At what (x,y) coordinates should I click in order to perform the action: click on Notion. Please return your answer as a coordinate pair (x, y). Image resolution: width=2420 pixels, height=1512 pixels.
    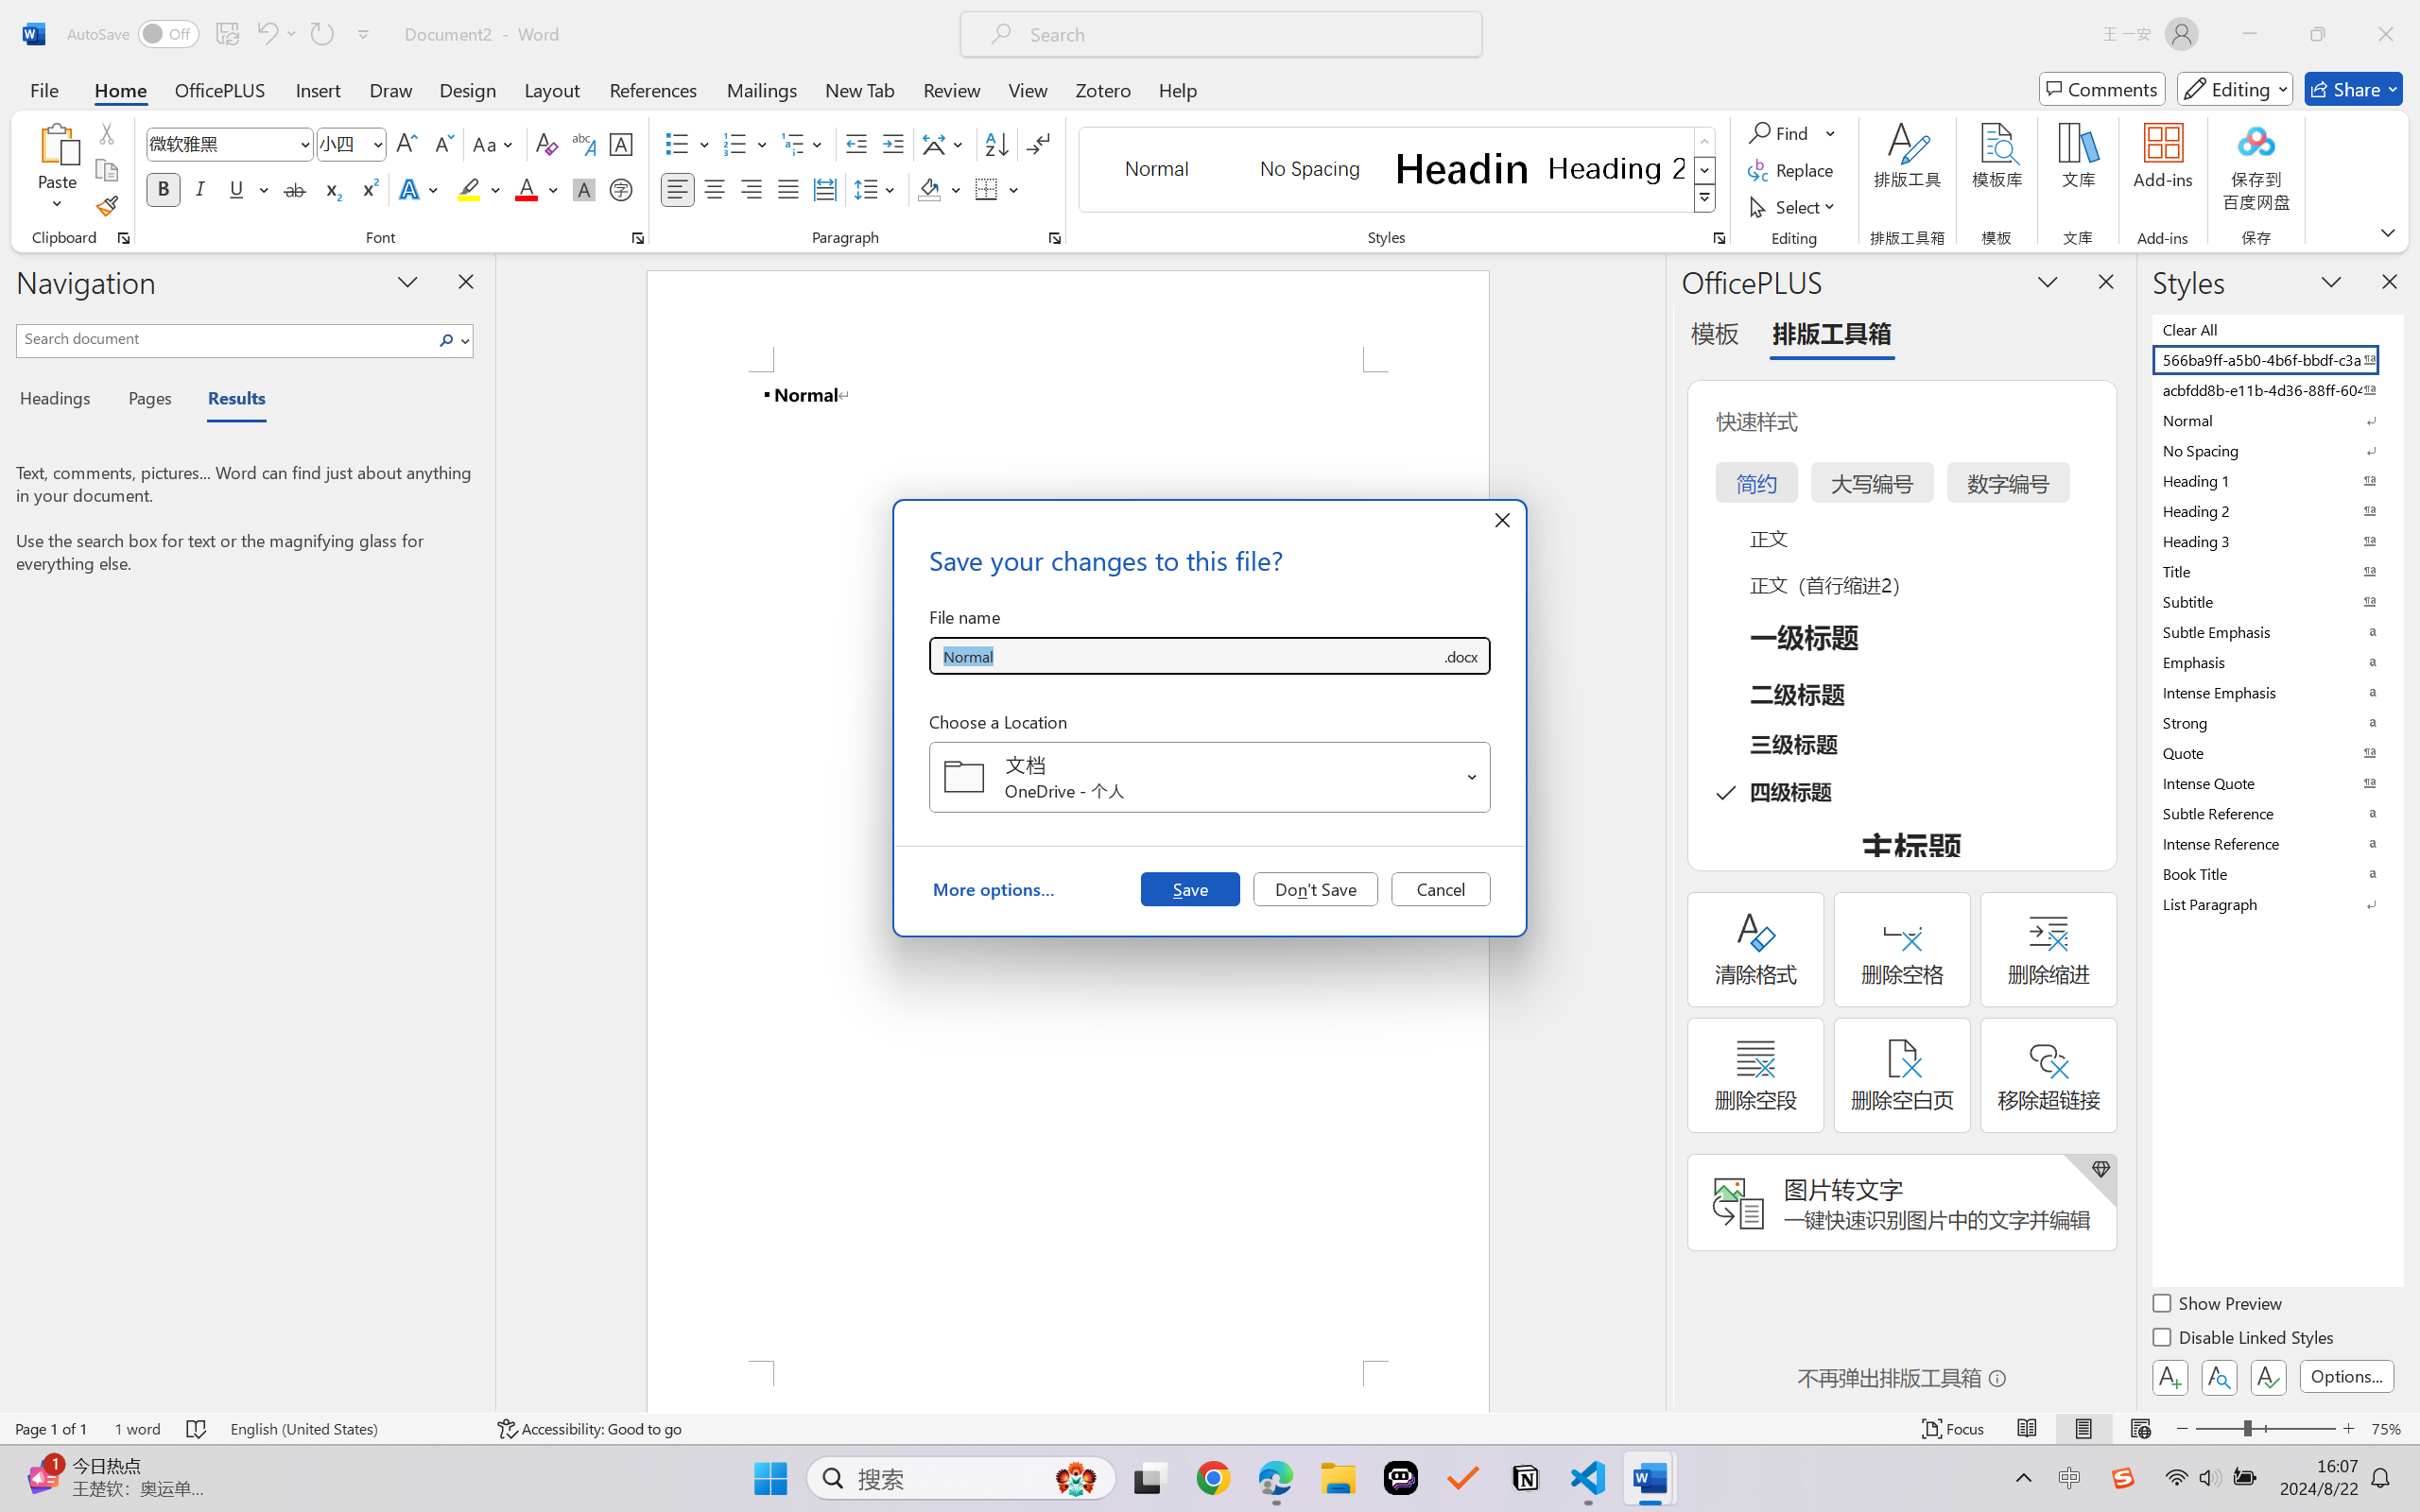
    Looking at the image, I should click on (1526, 1478).